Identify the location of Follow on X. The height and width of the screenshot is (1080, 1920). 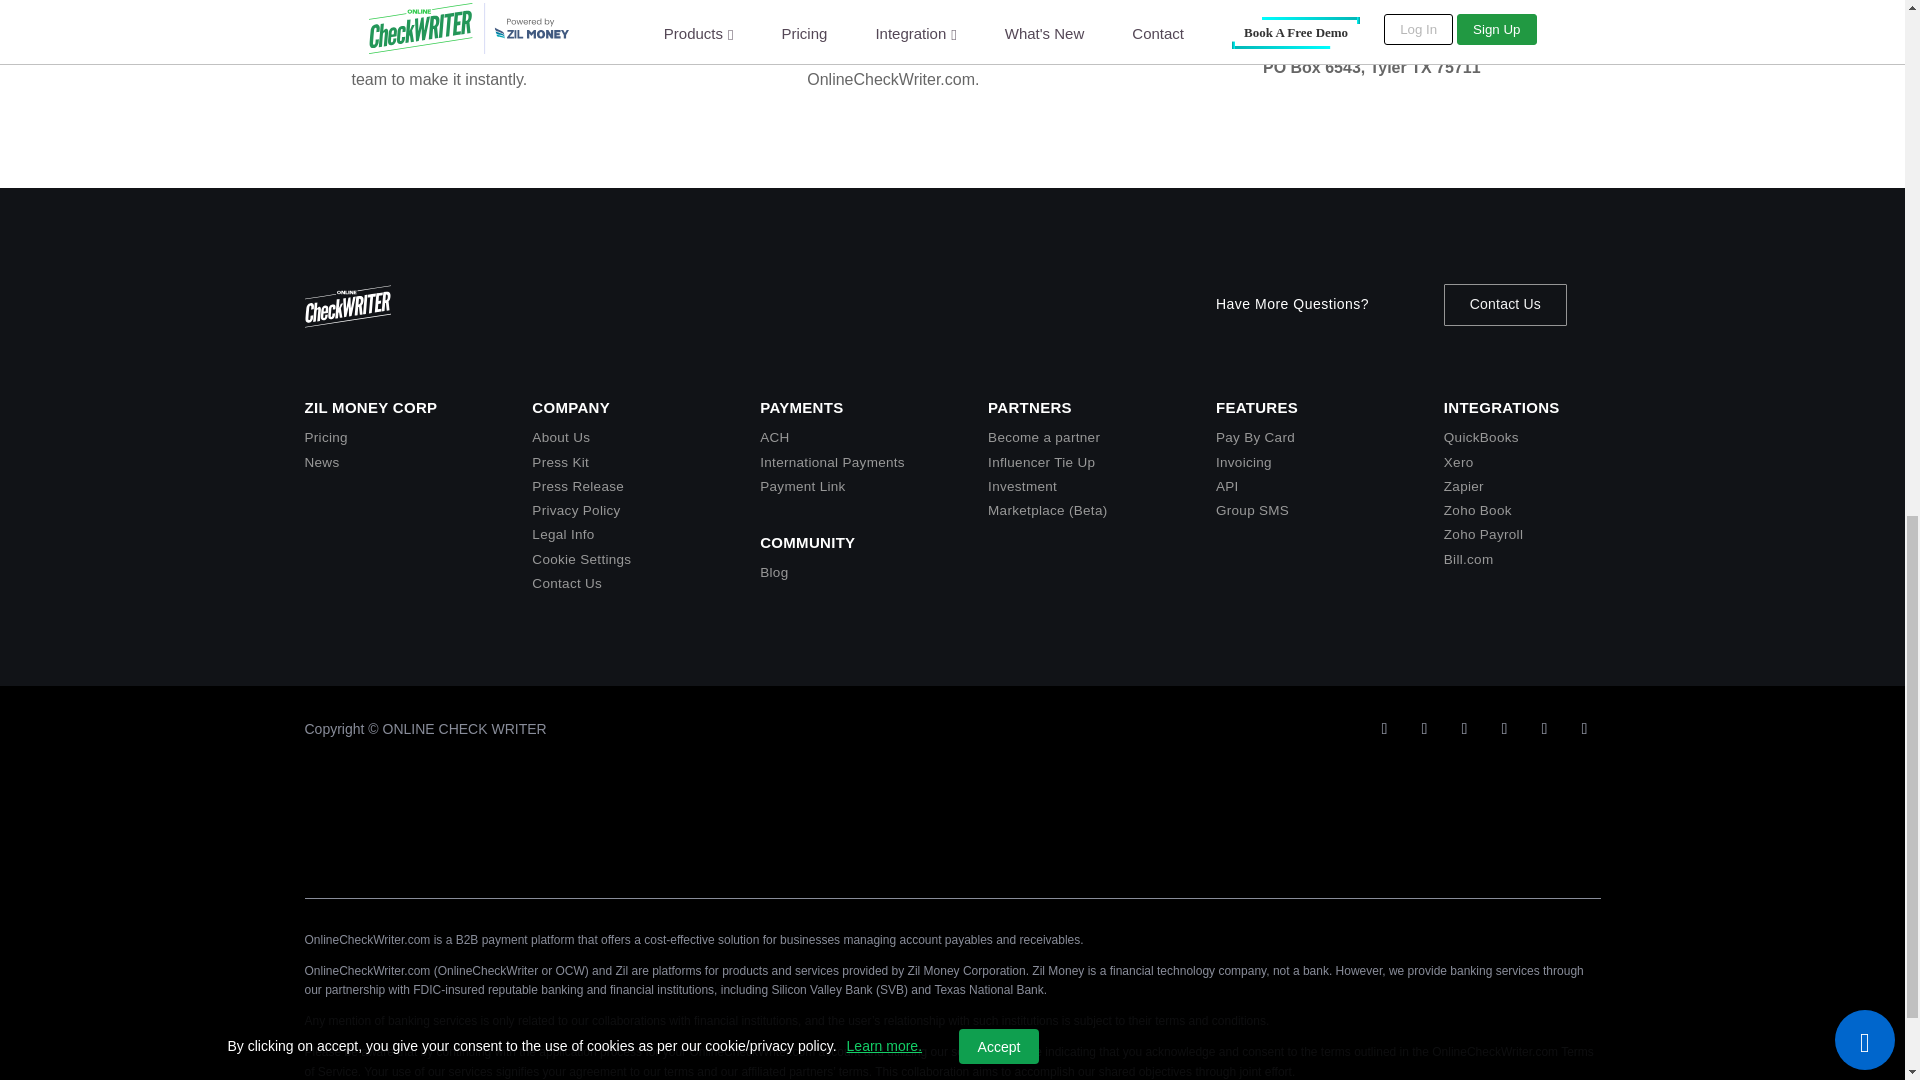
(1383, 728).